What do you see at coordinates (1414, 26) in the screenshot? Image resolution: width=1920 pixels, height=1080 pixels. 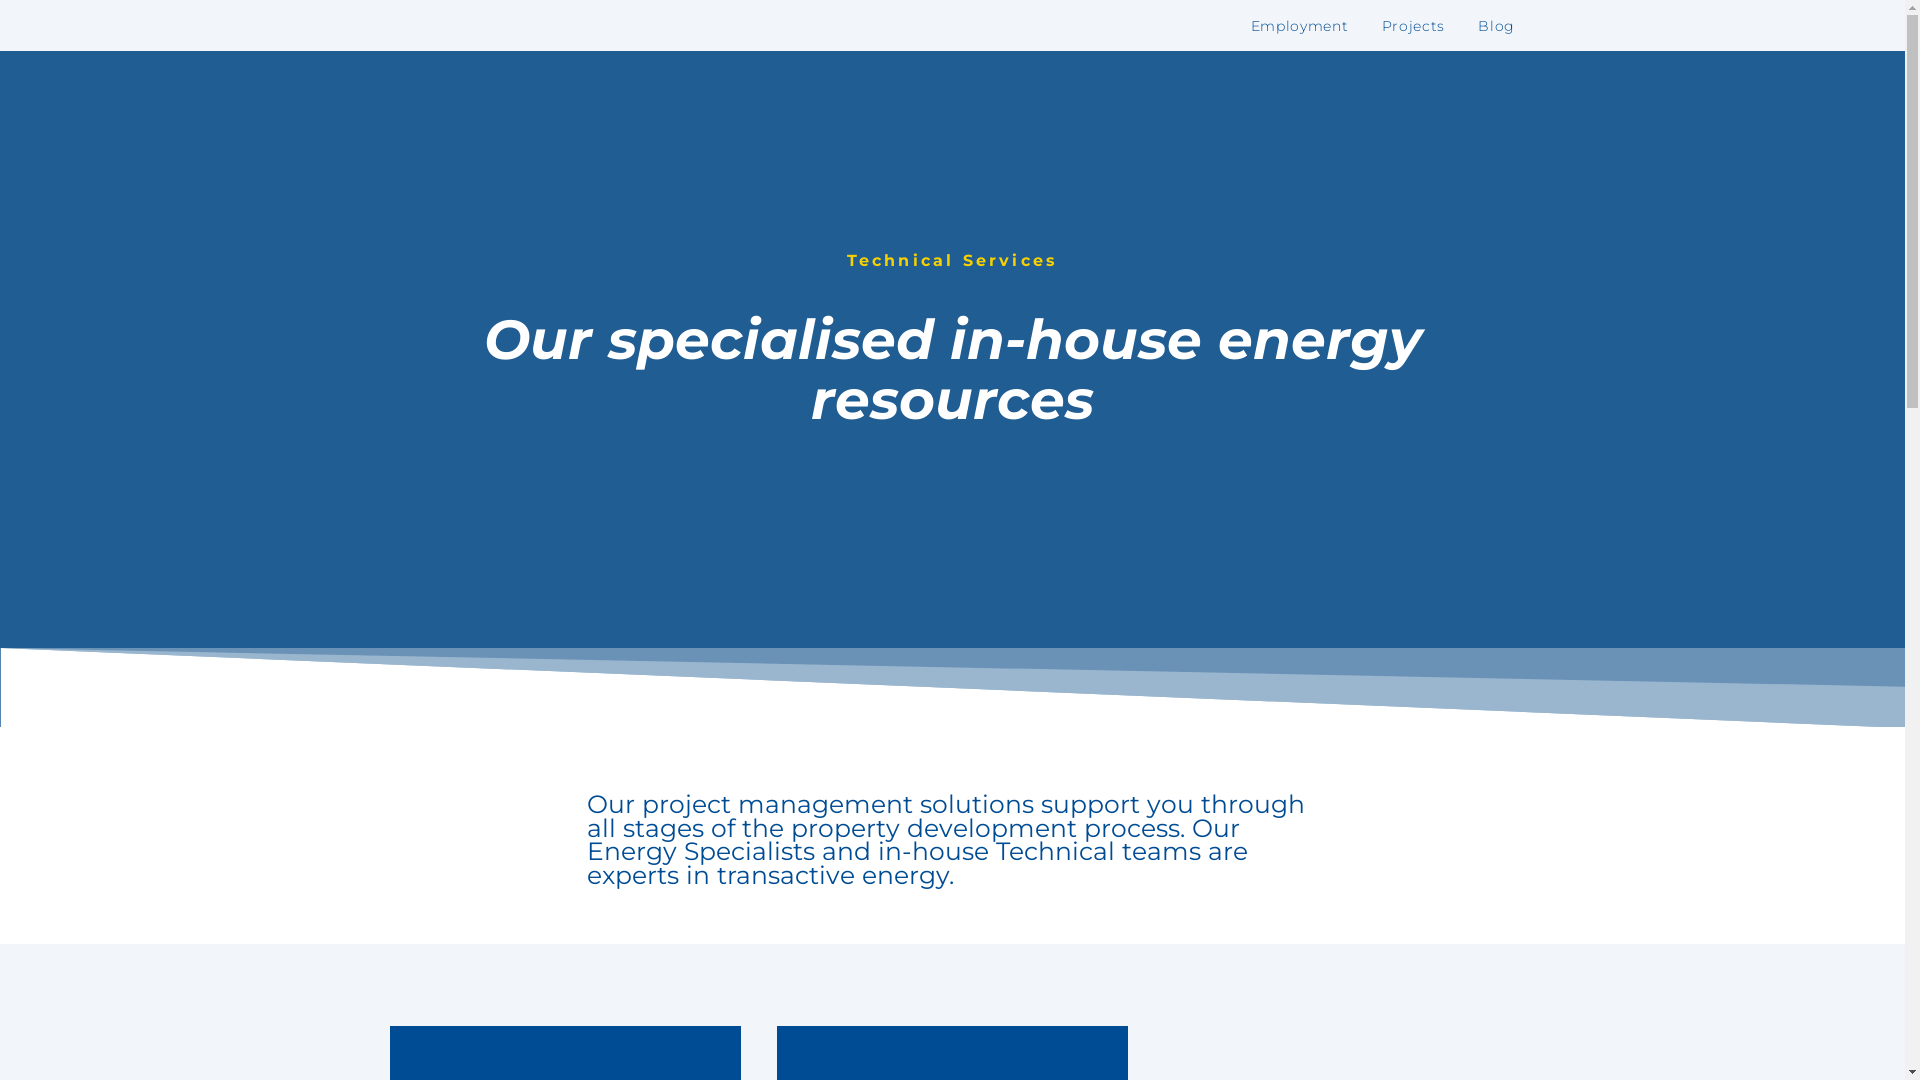 I see `Projects` at bounding box center [1414, 26].